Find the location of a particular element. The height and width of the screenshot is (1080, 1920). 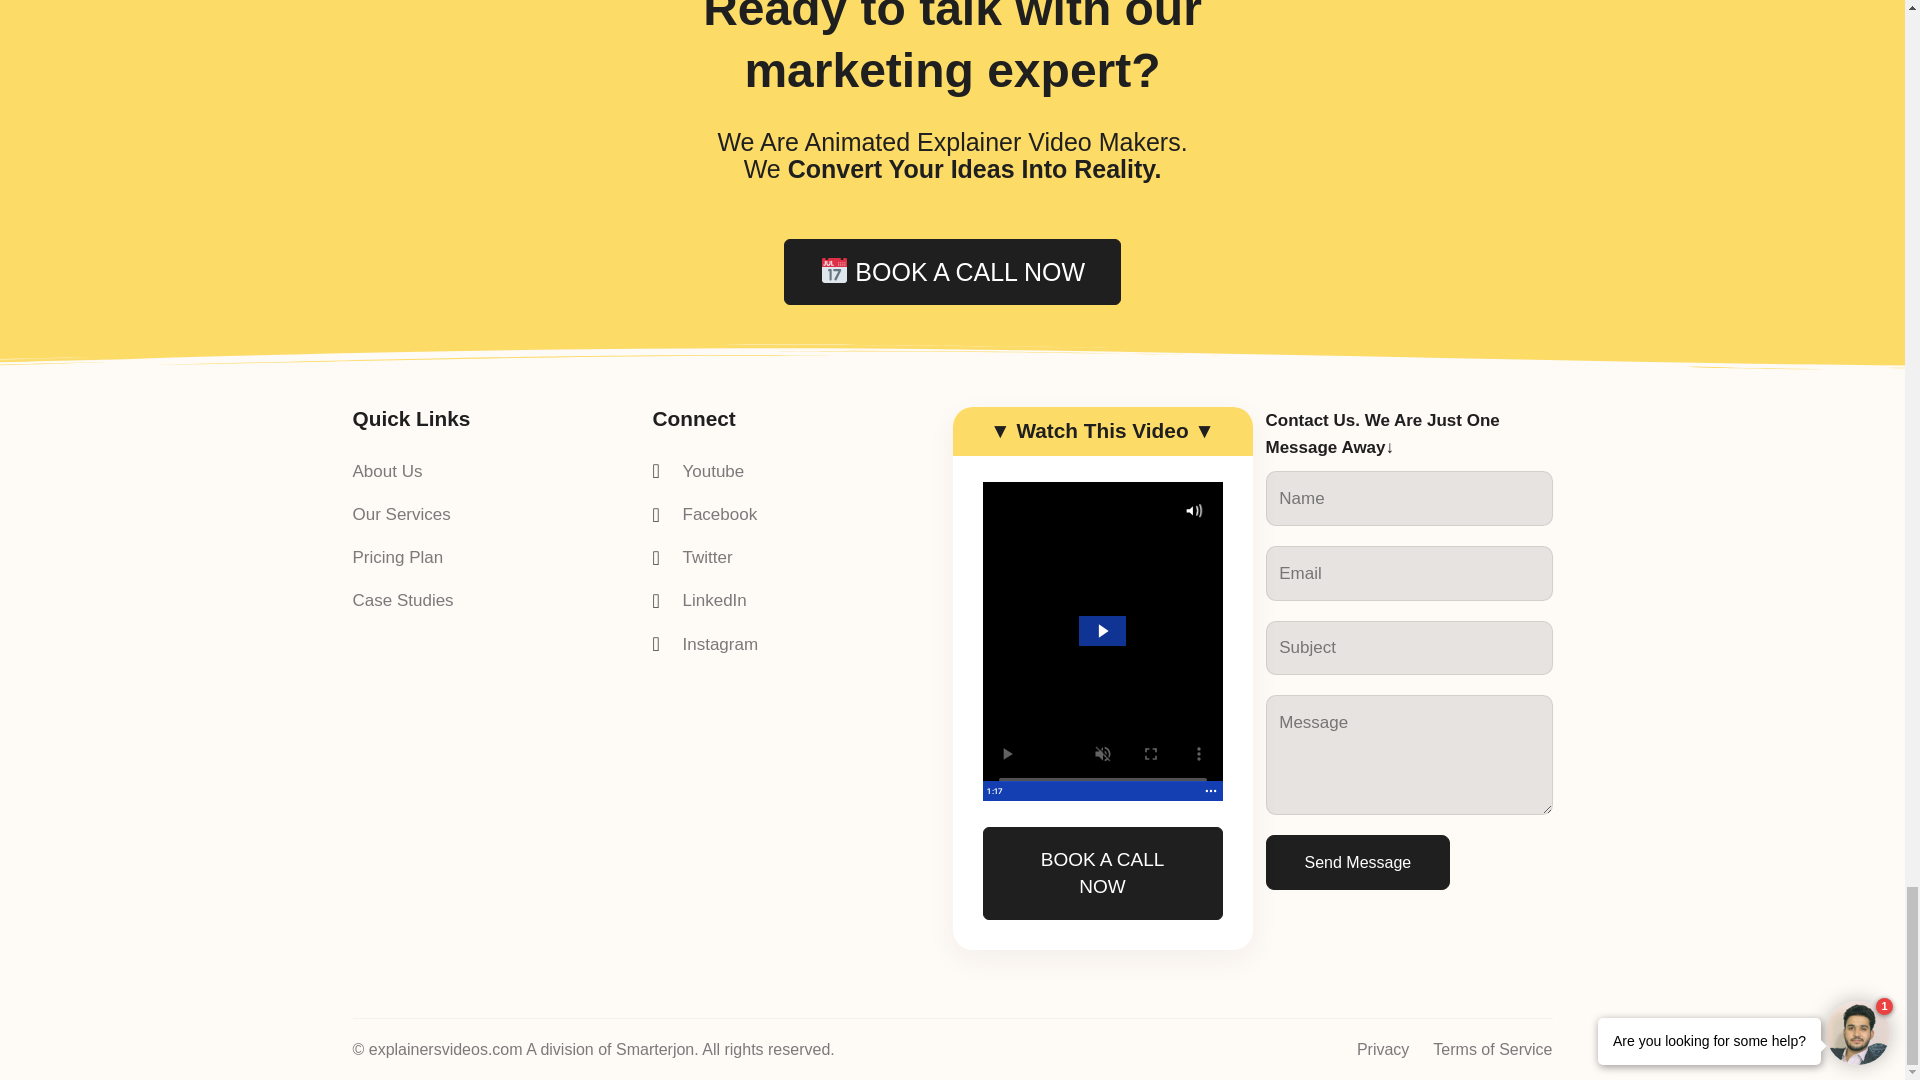

LinkedIn is located at coordinates (705, 600).